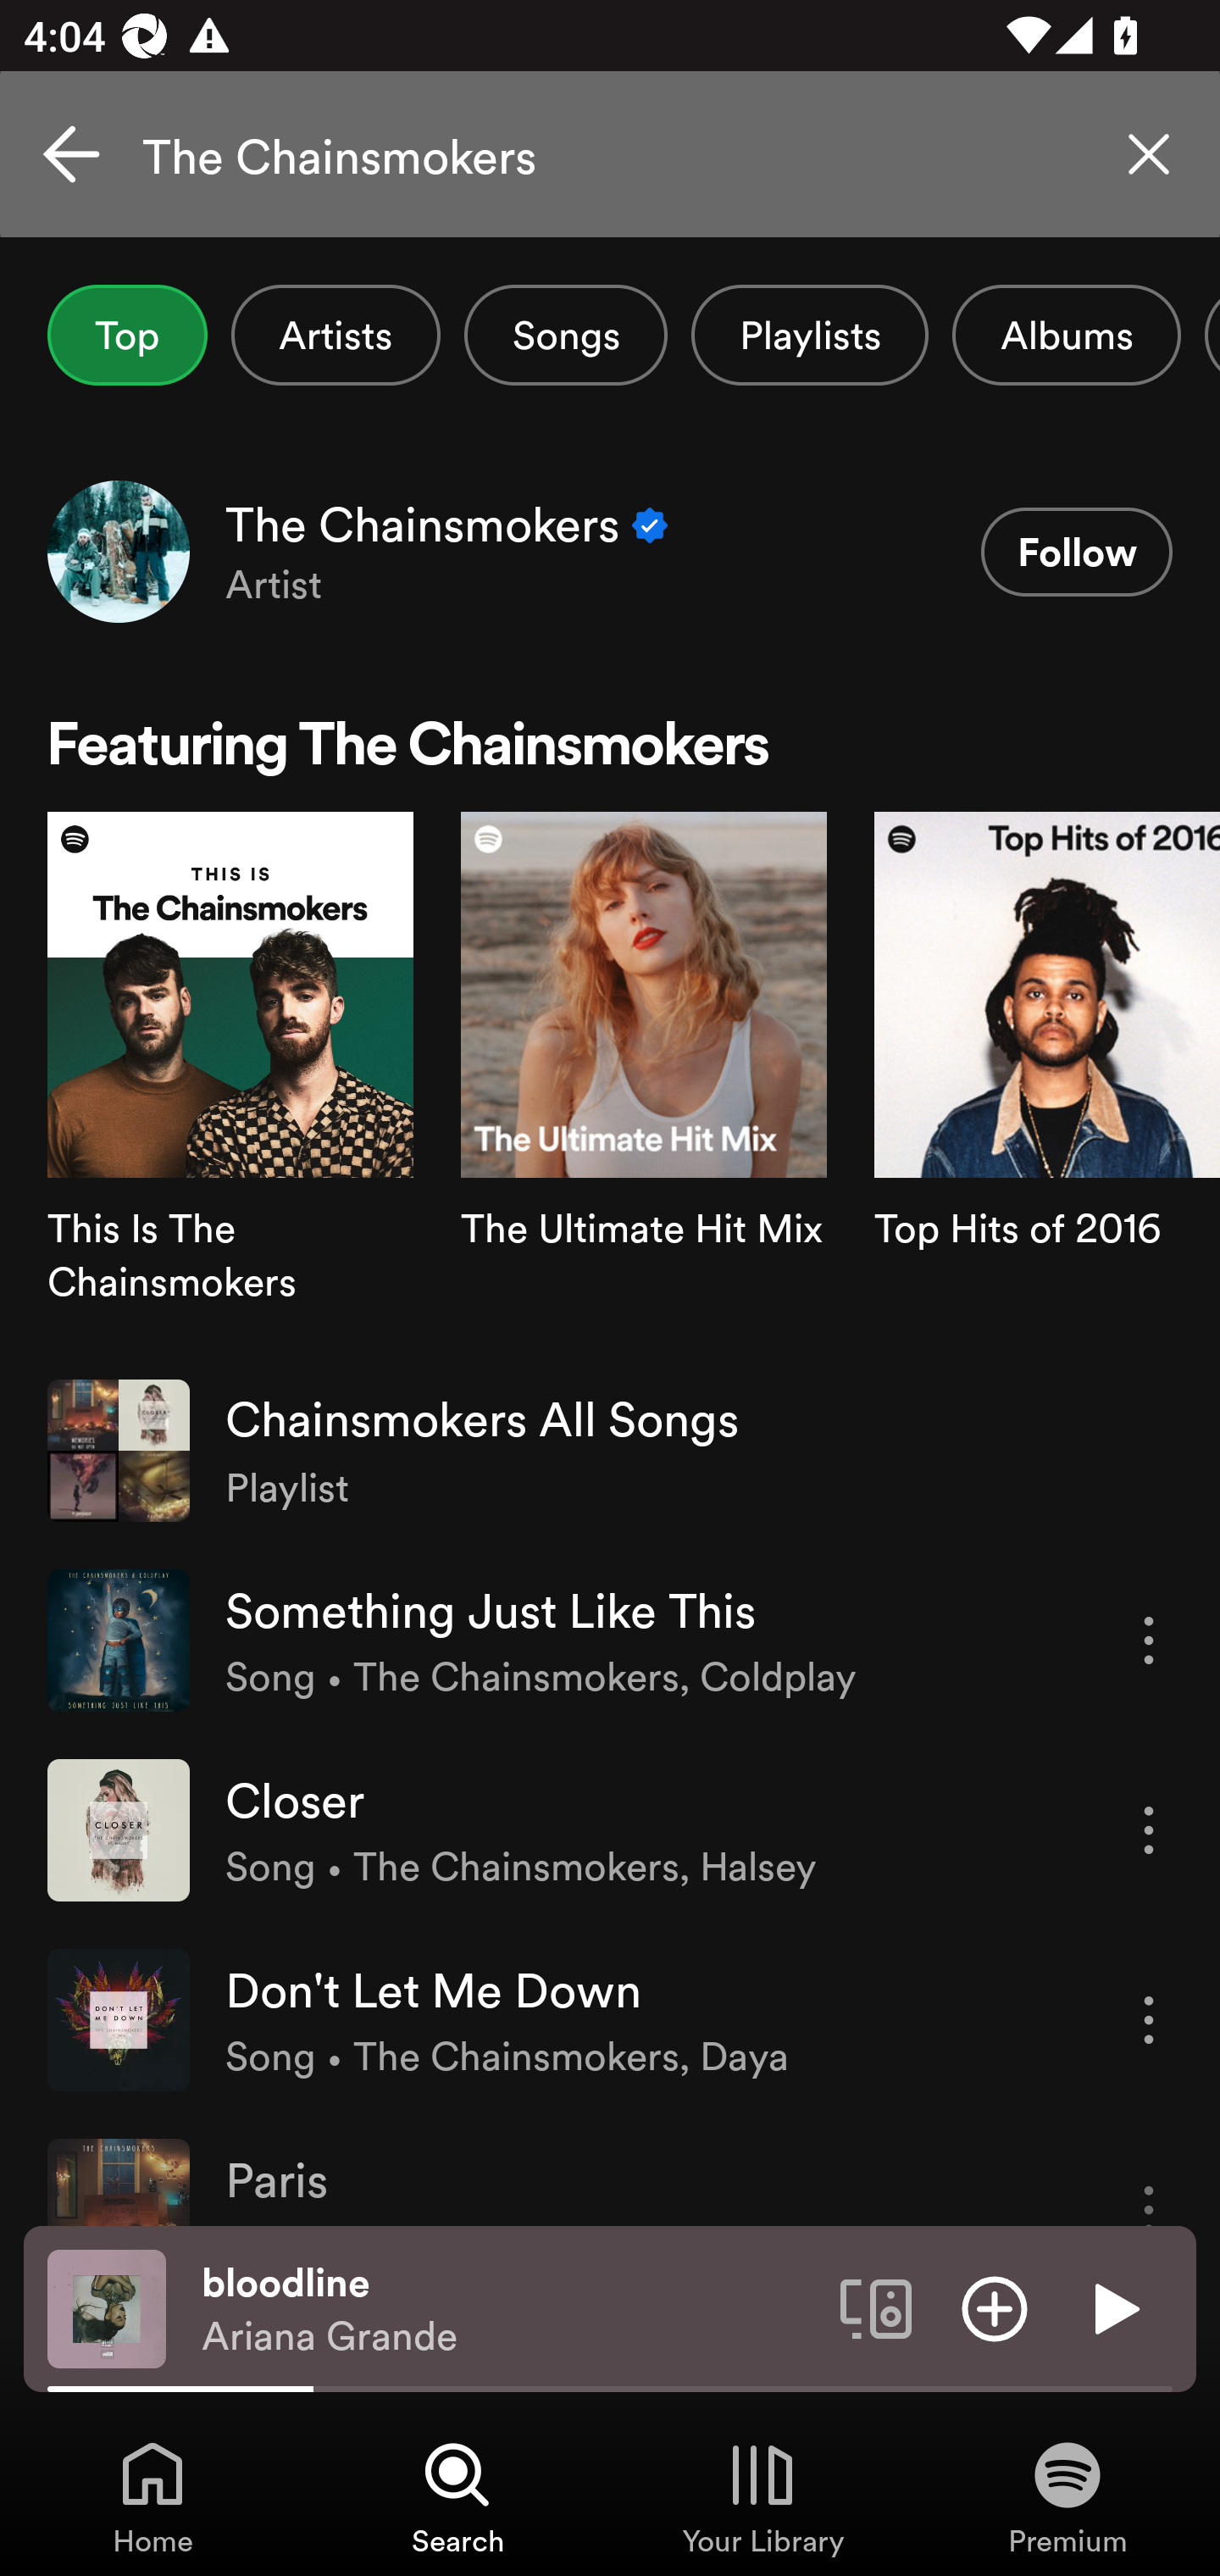 This screenshot has height=2576, width=1220. Describe the element at coordinates (1066, 335) in the screenshot. I see `Albums` at that location.